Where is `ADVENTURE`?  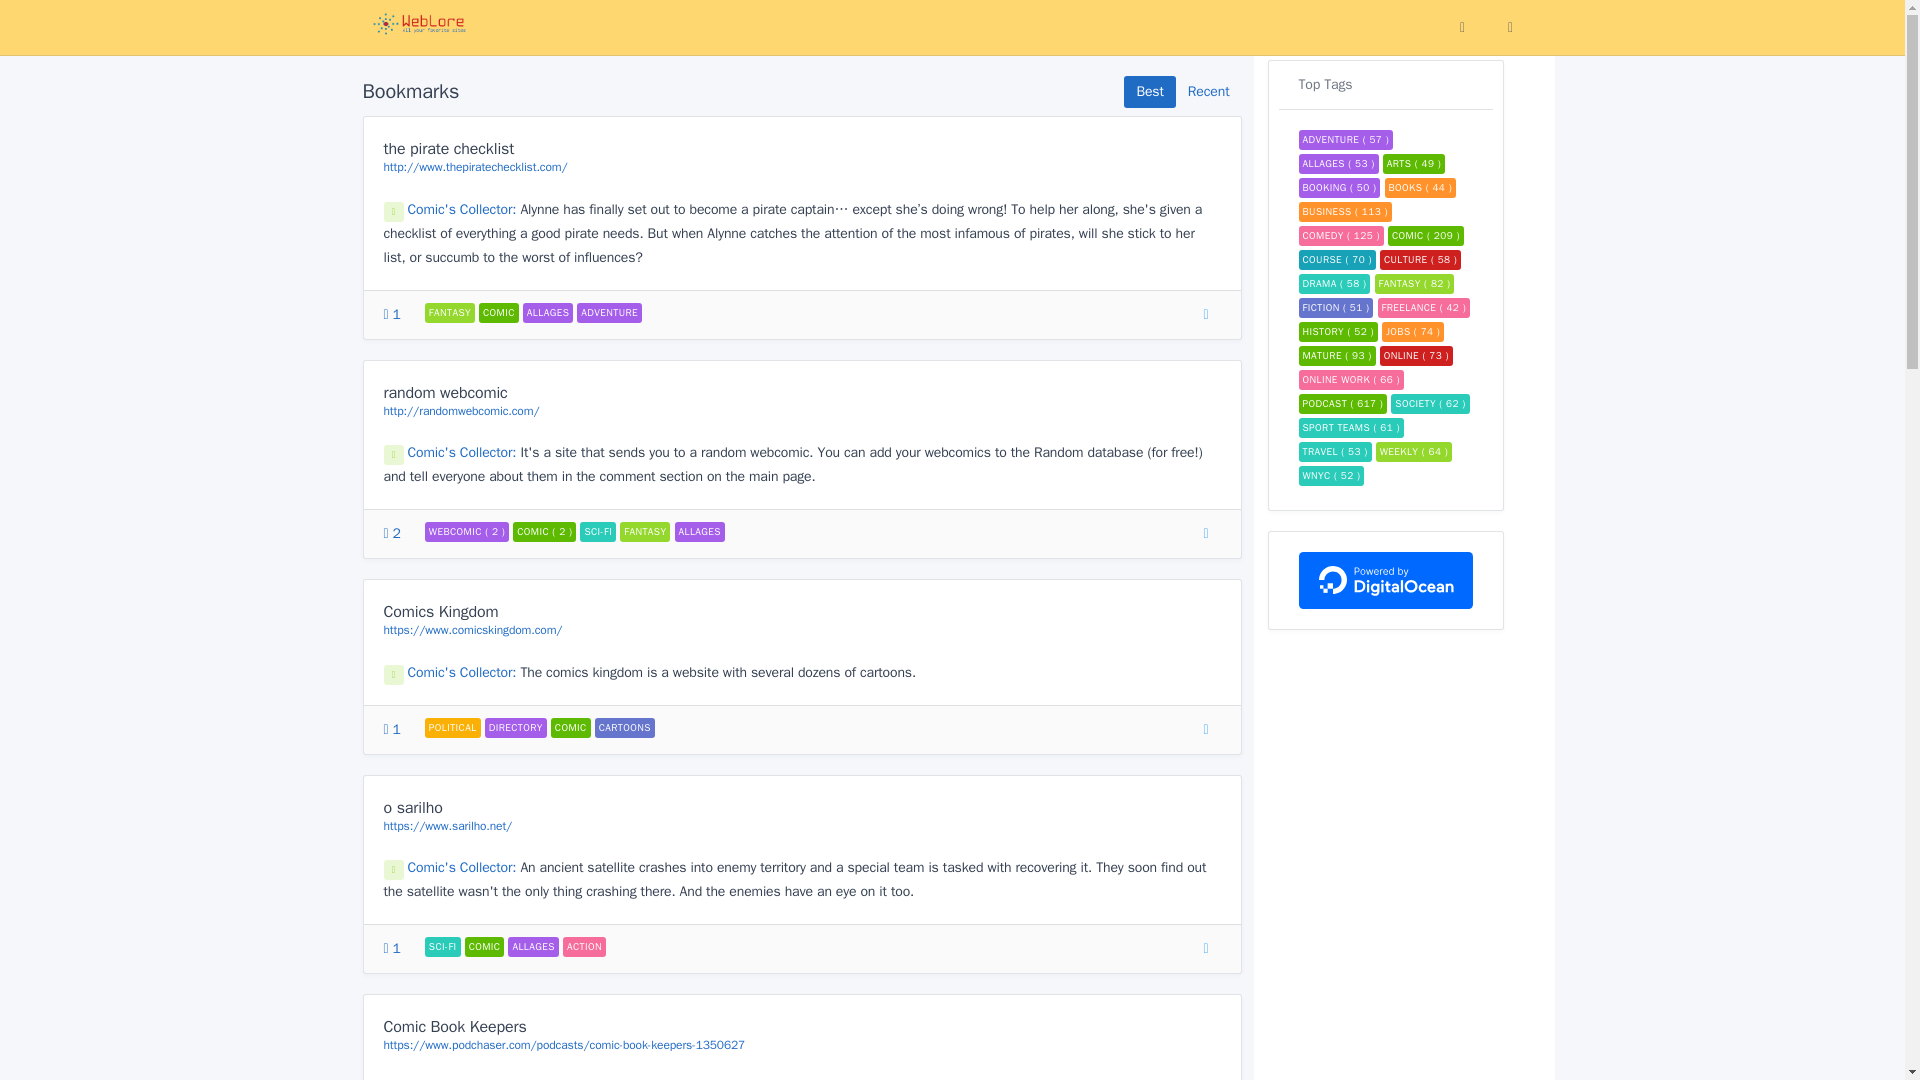 ADVENTURE is located at coordinates (609, 312).